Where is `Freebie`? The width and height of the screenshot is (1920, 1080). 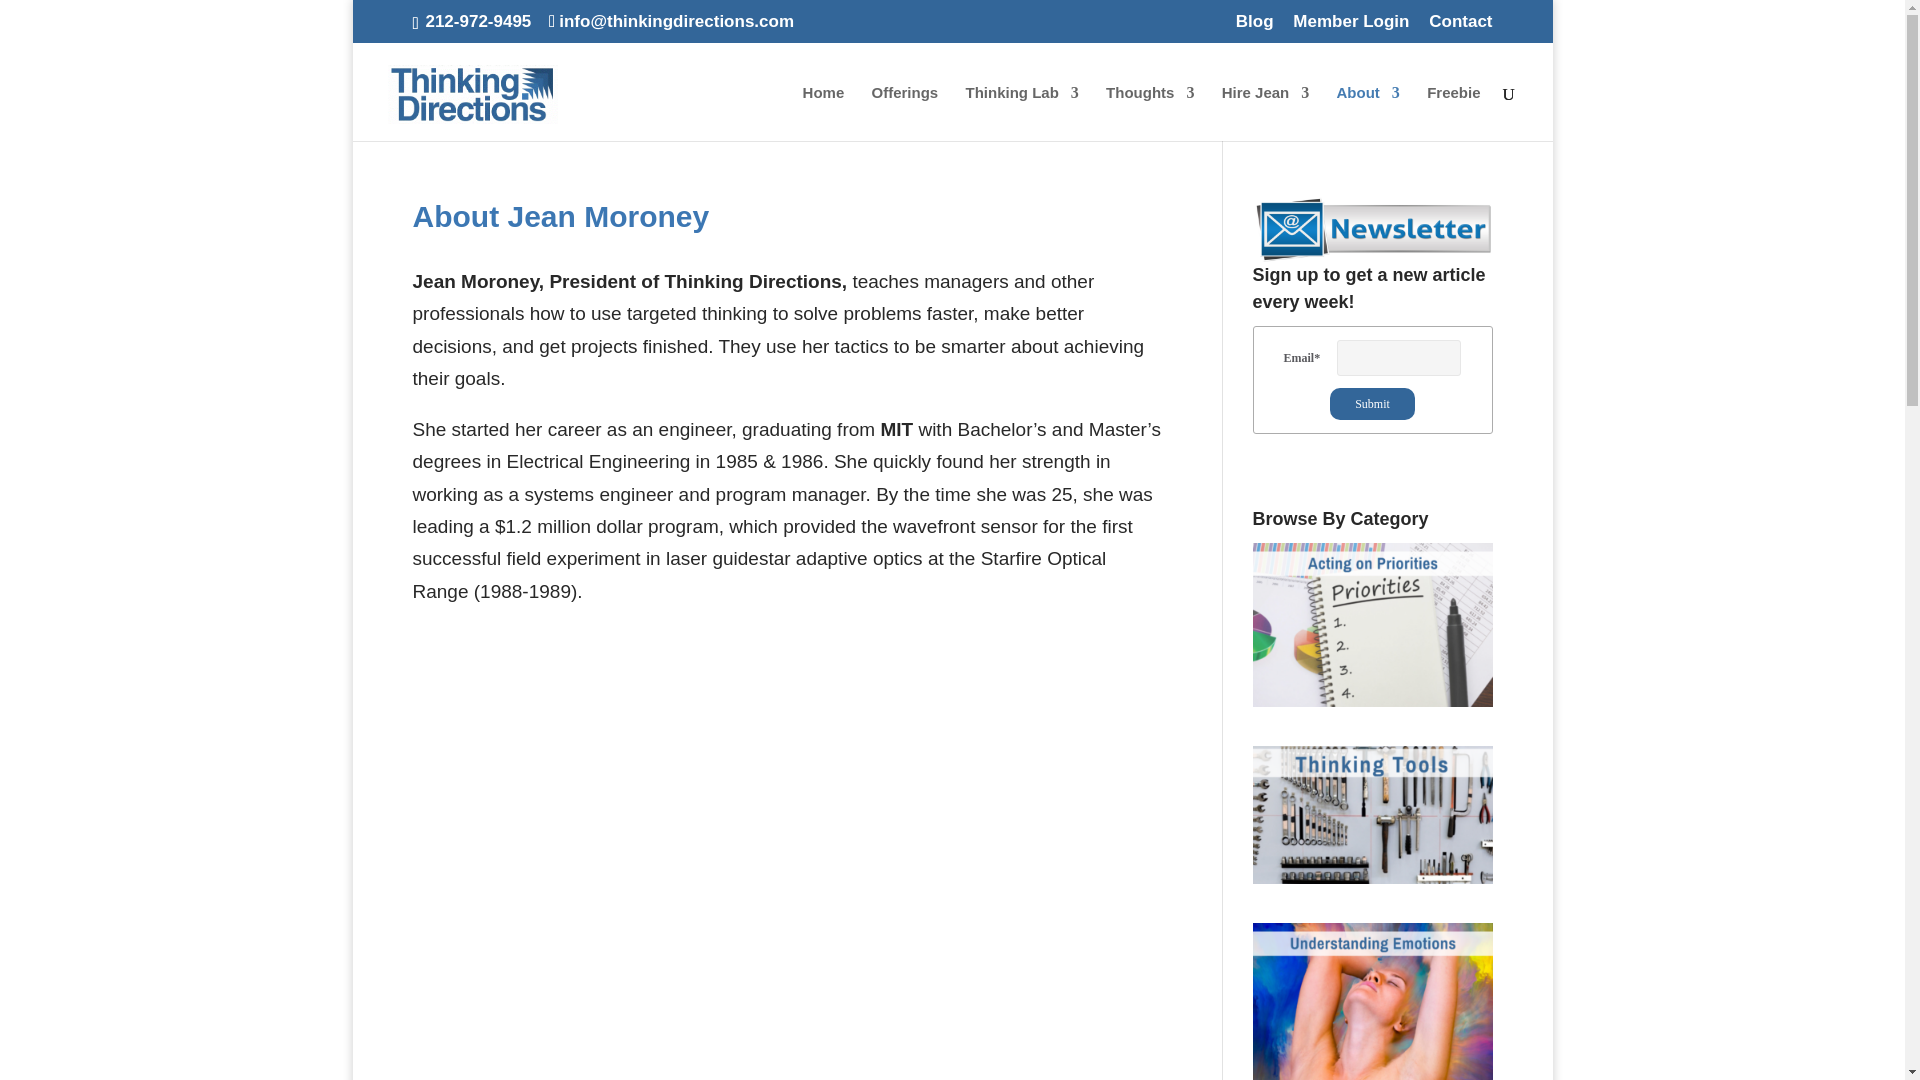 Freebie is located at coordinates (1453, 114).